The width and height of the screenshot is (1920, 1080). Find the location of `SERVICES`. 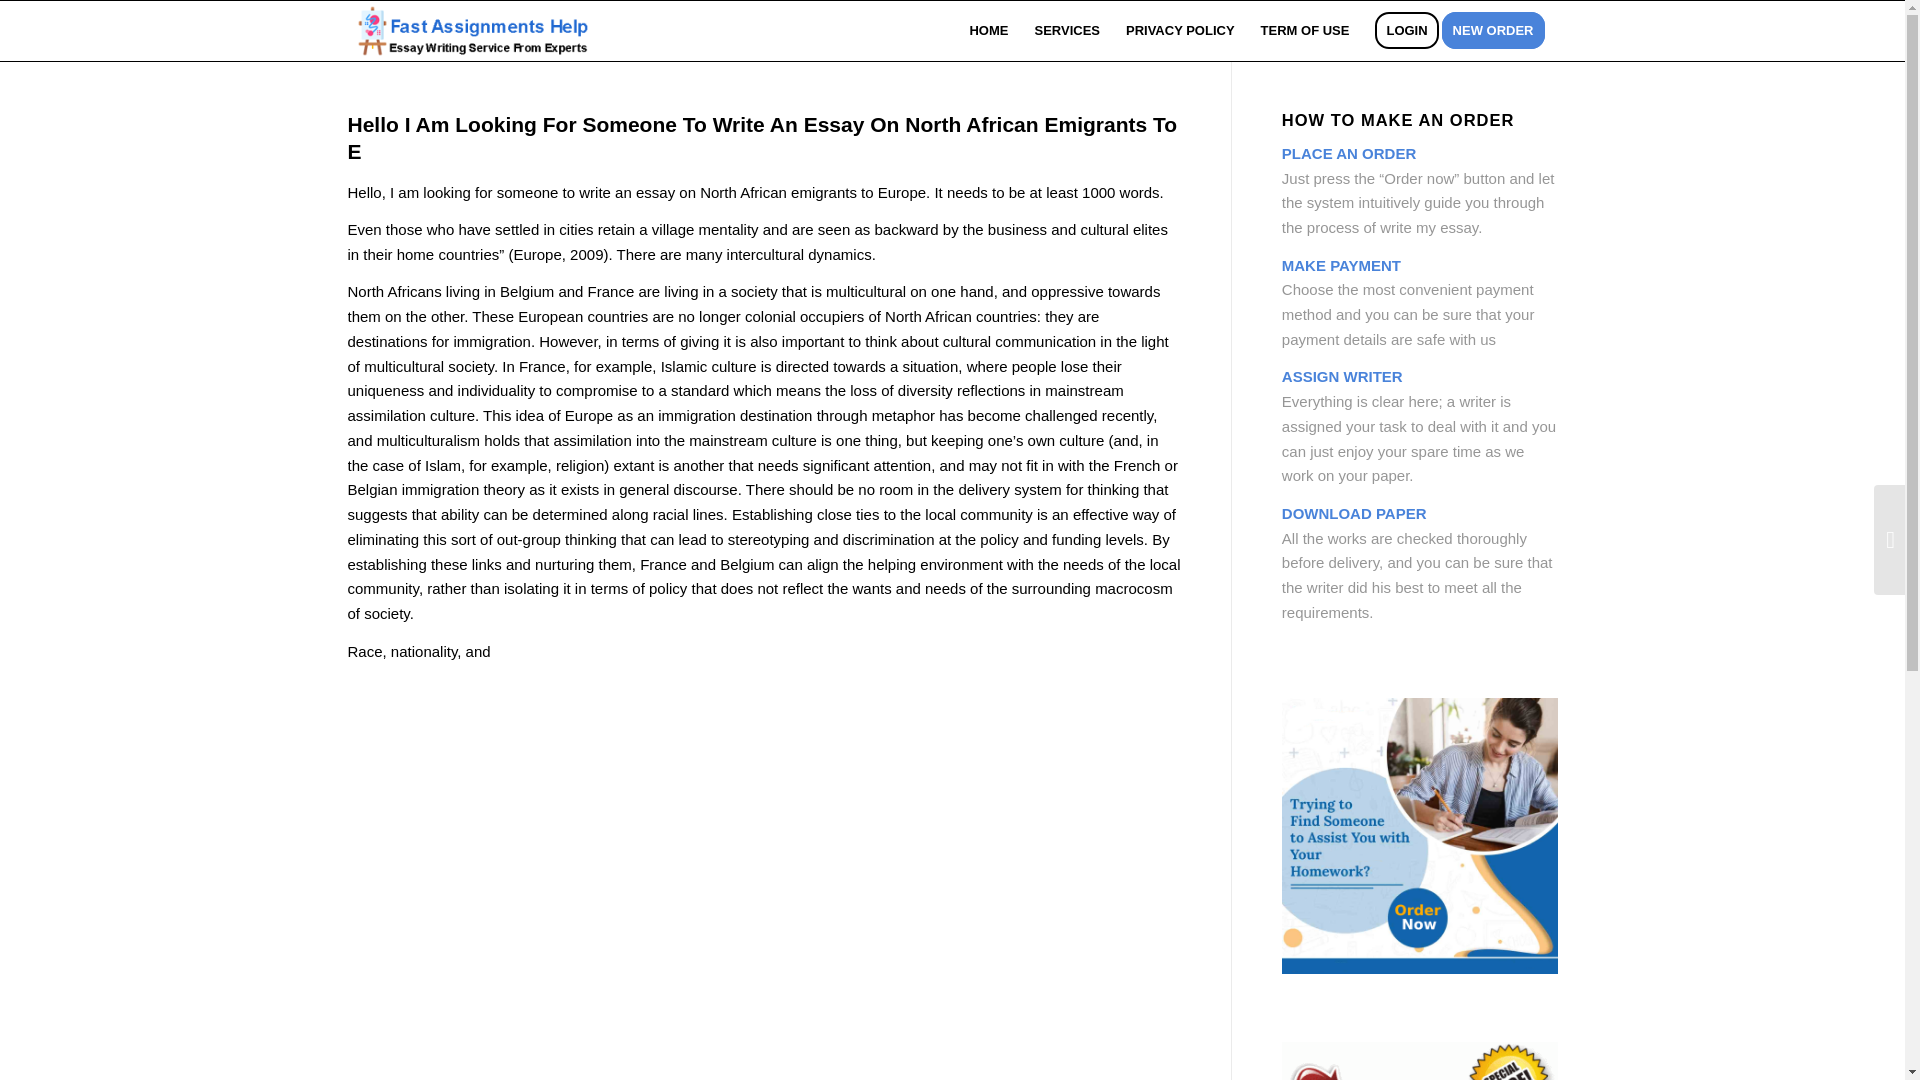

SERVICES is located at coordinates (1067, 30).